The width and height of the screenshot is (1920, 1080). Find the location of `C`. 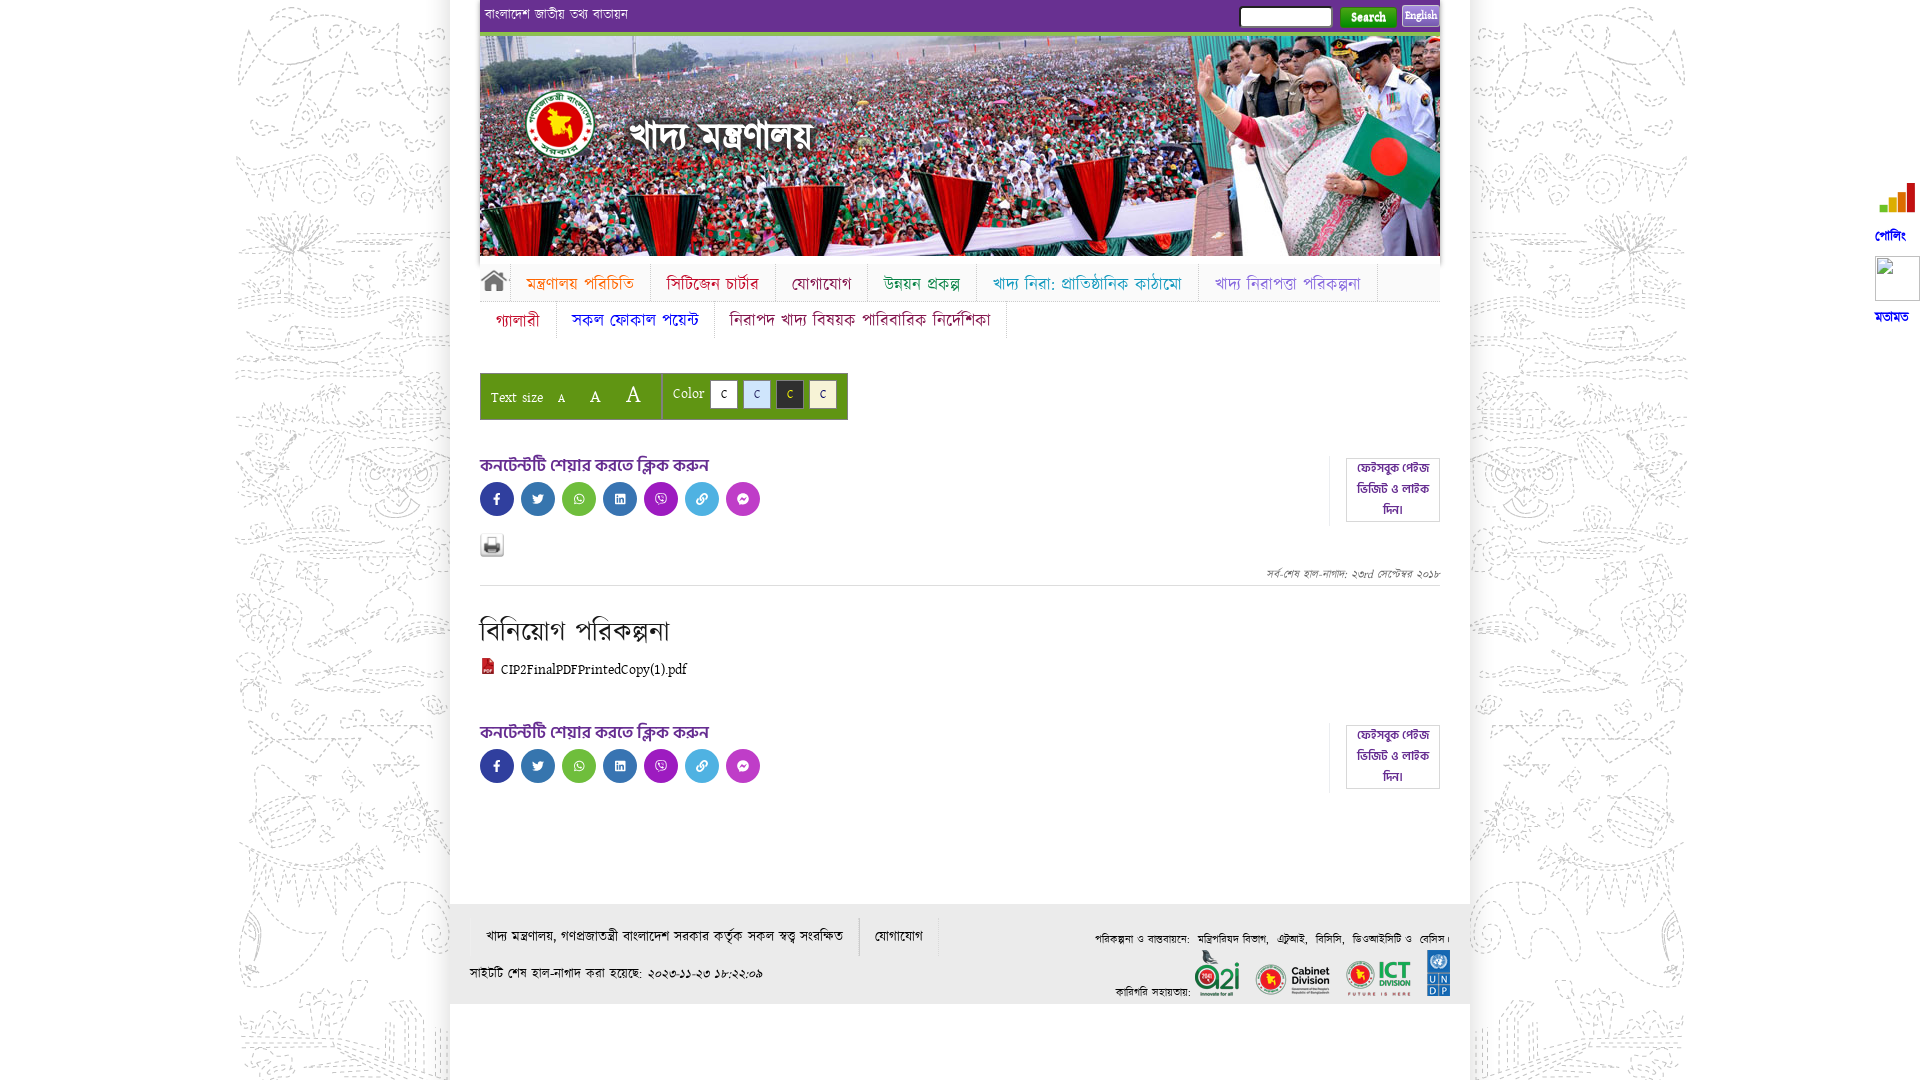

C is located at coordinates (757, 394).